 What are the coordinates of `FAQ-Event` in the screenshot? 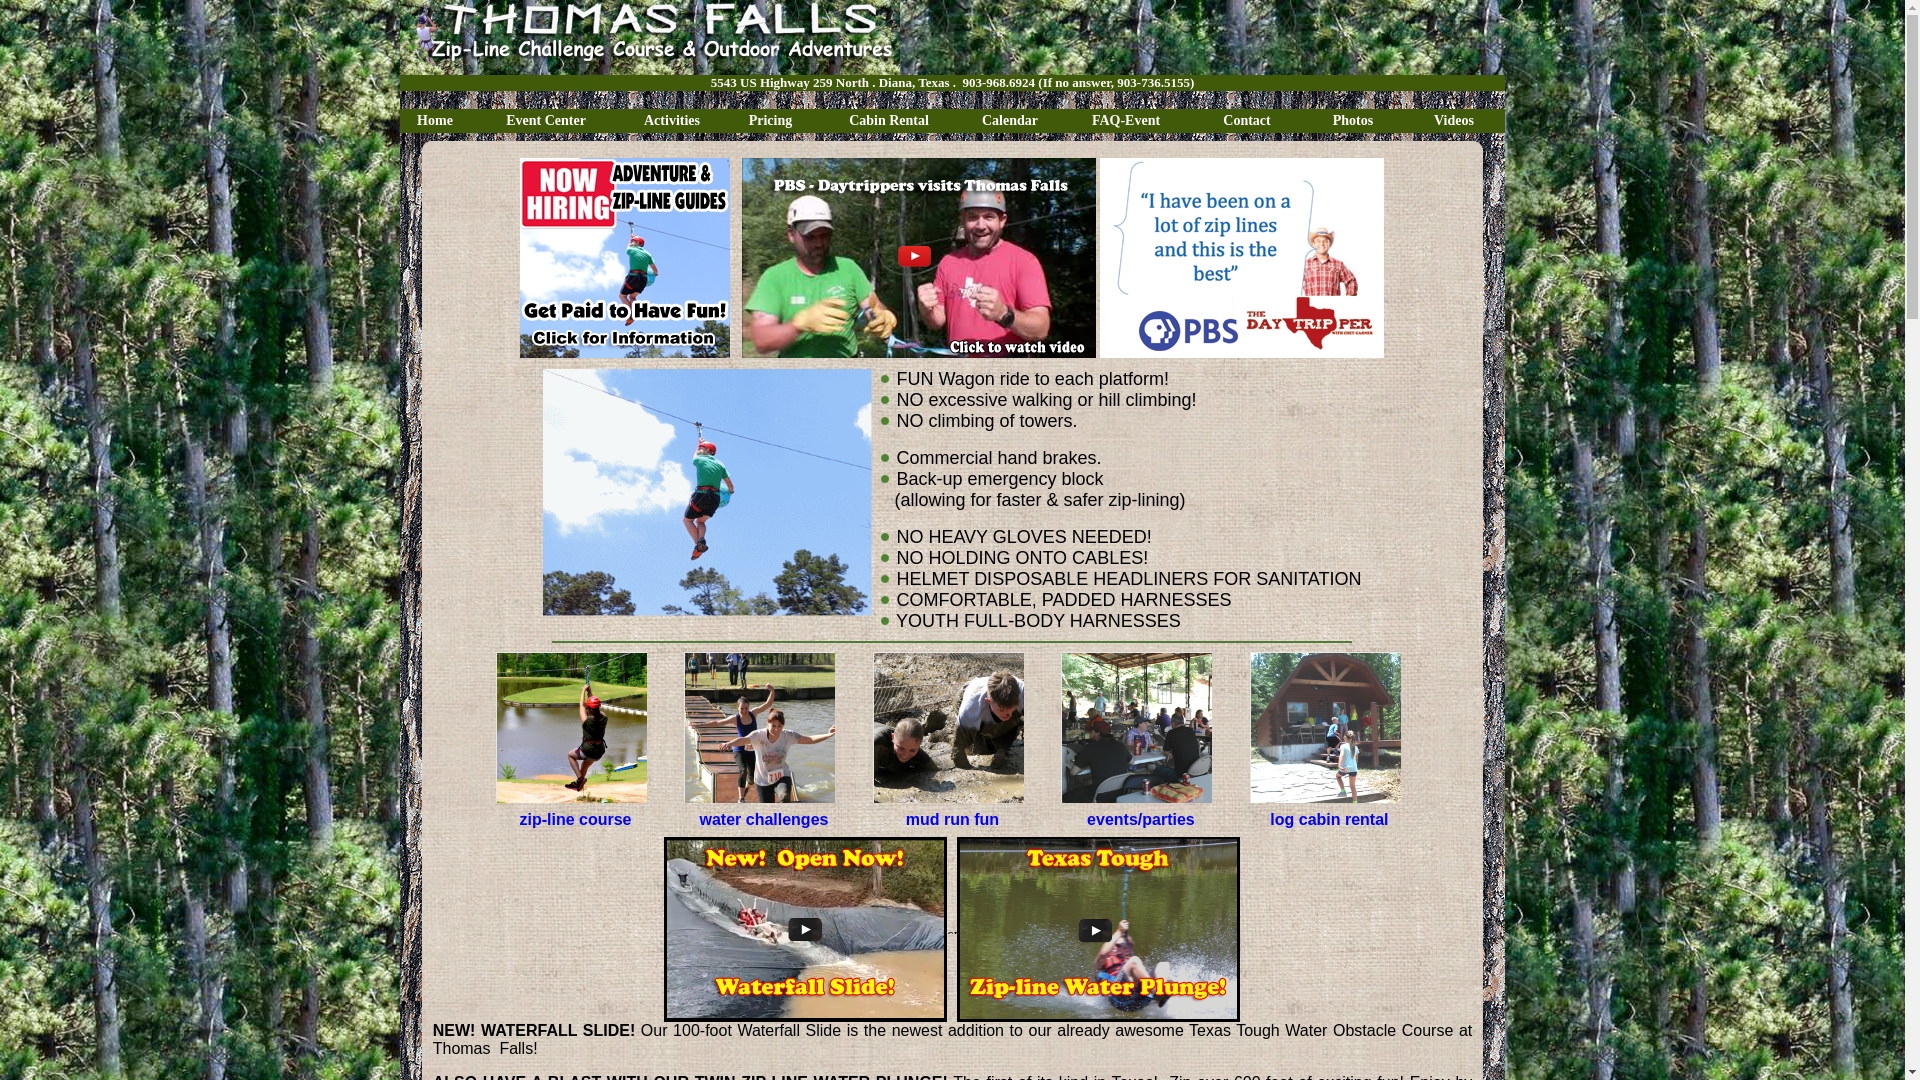 It's located at (1126, 120).